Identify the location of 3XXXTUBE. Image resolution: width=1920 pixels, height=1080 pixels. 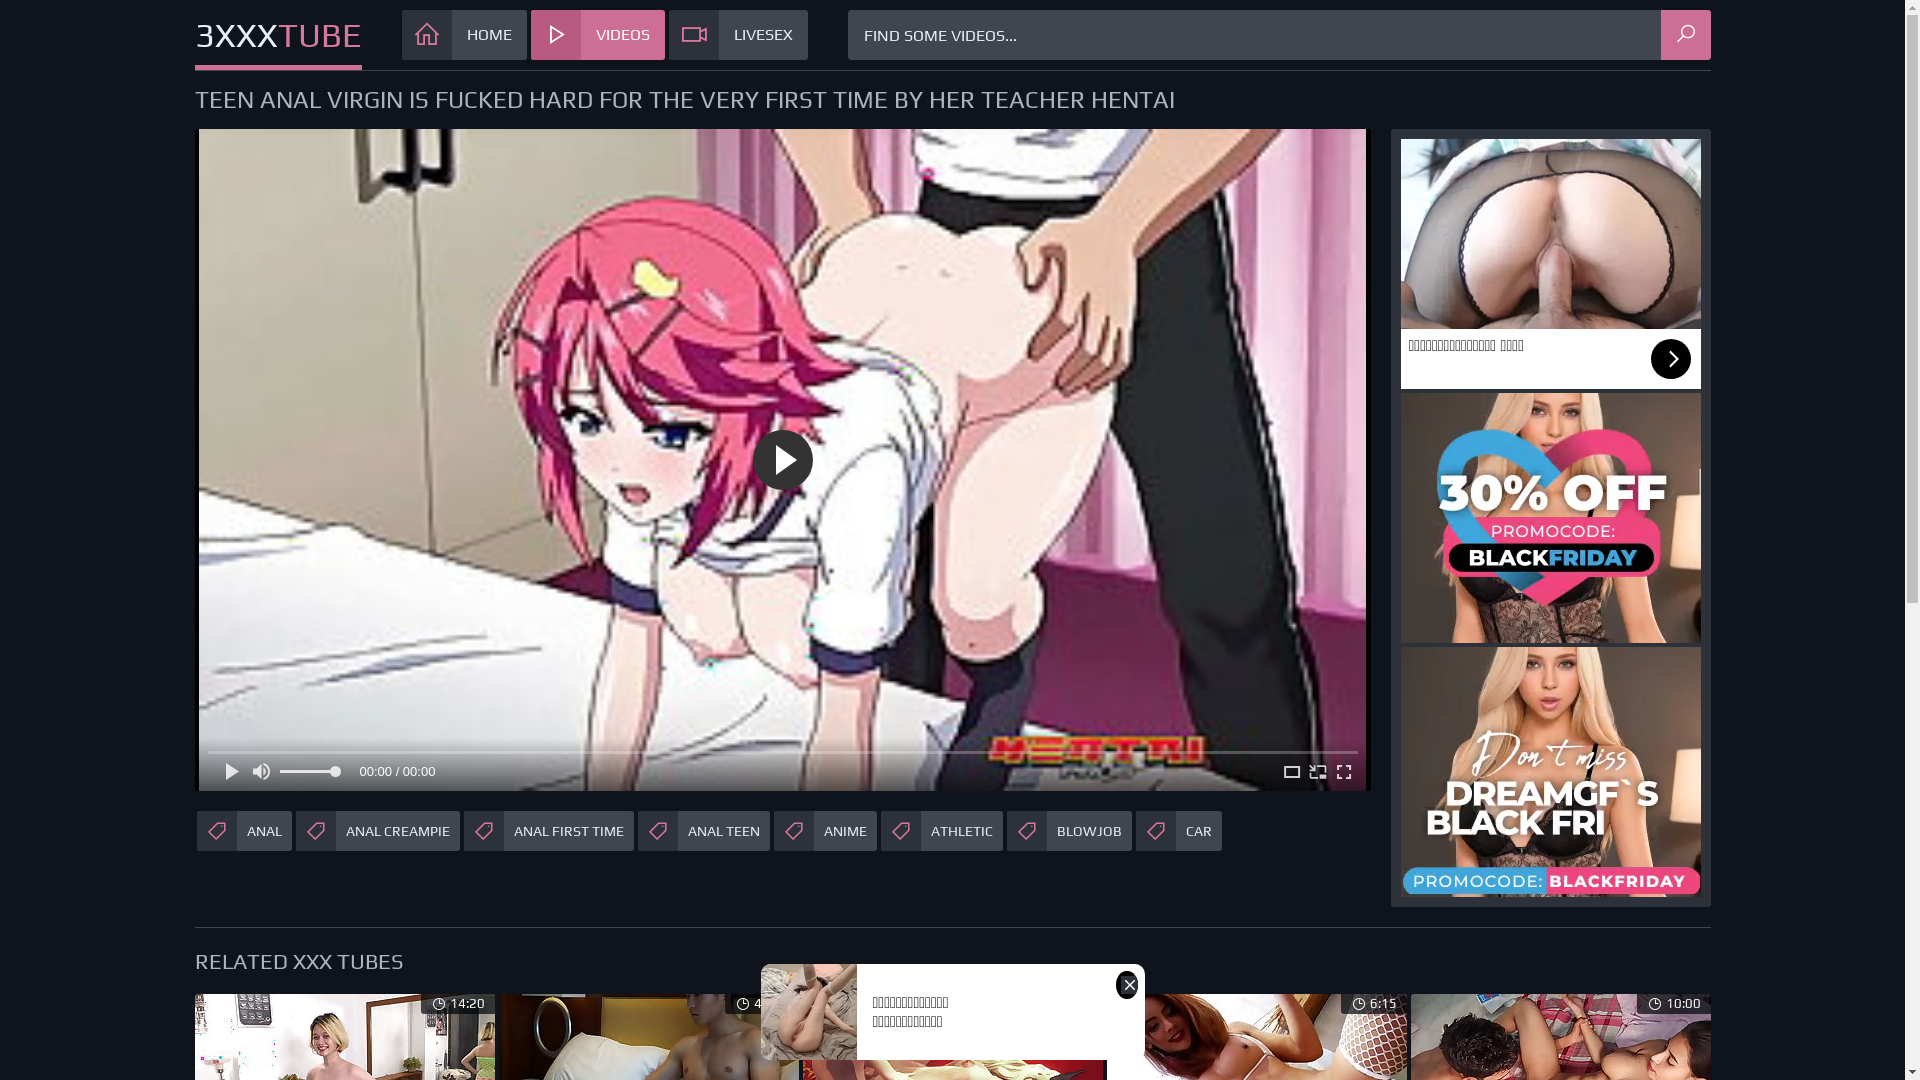
(278, 38).